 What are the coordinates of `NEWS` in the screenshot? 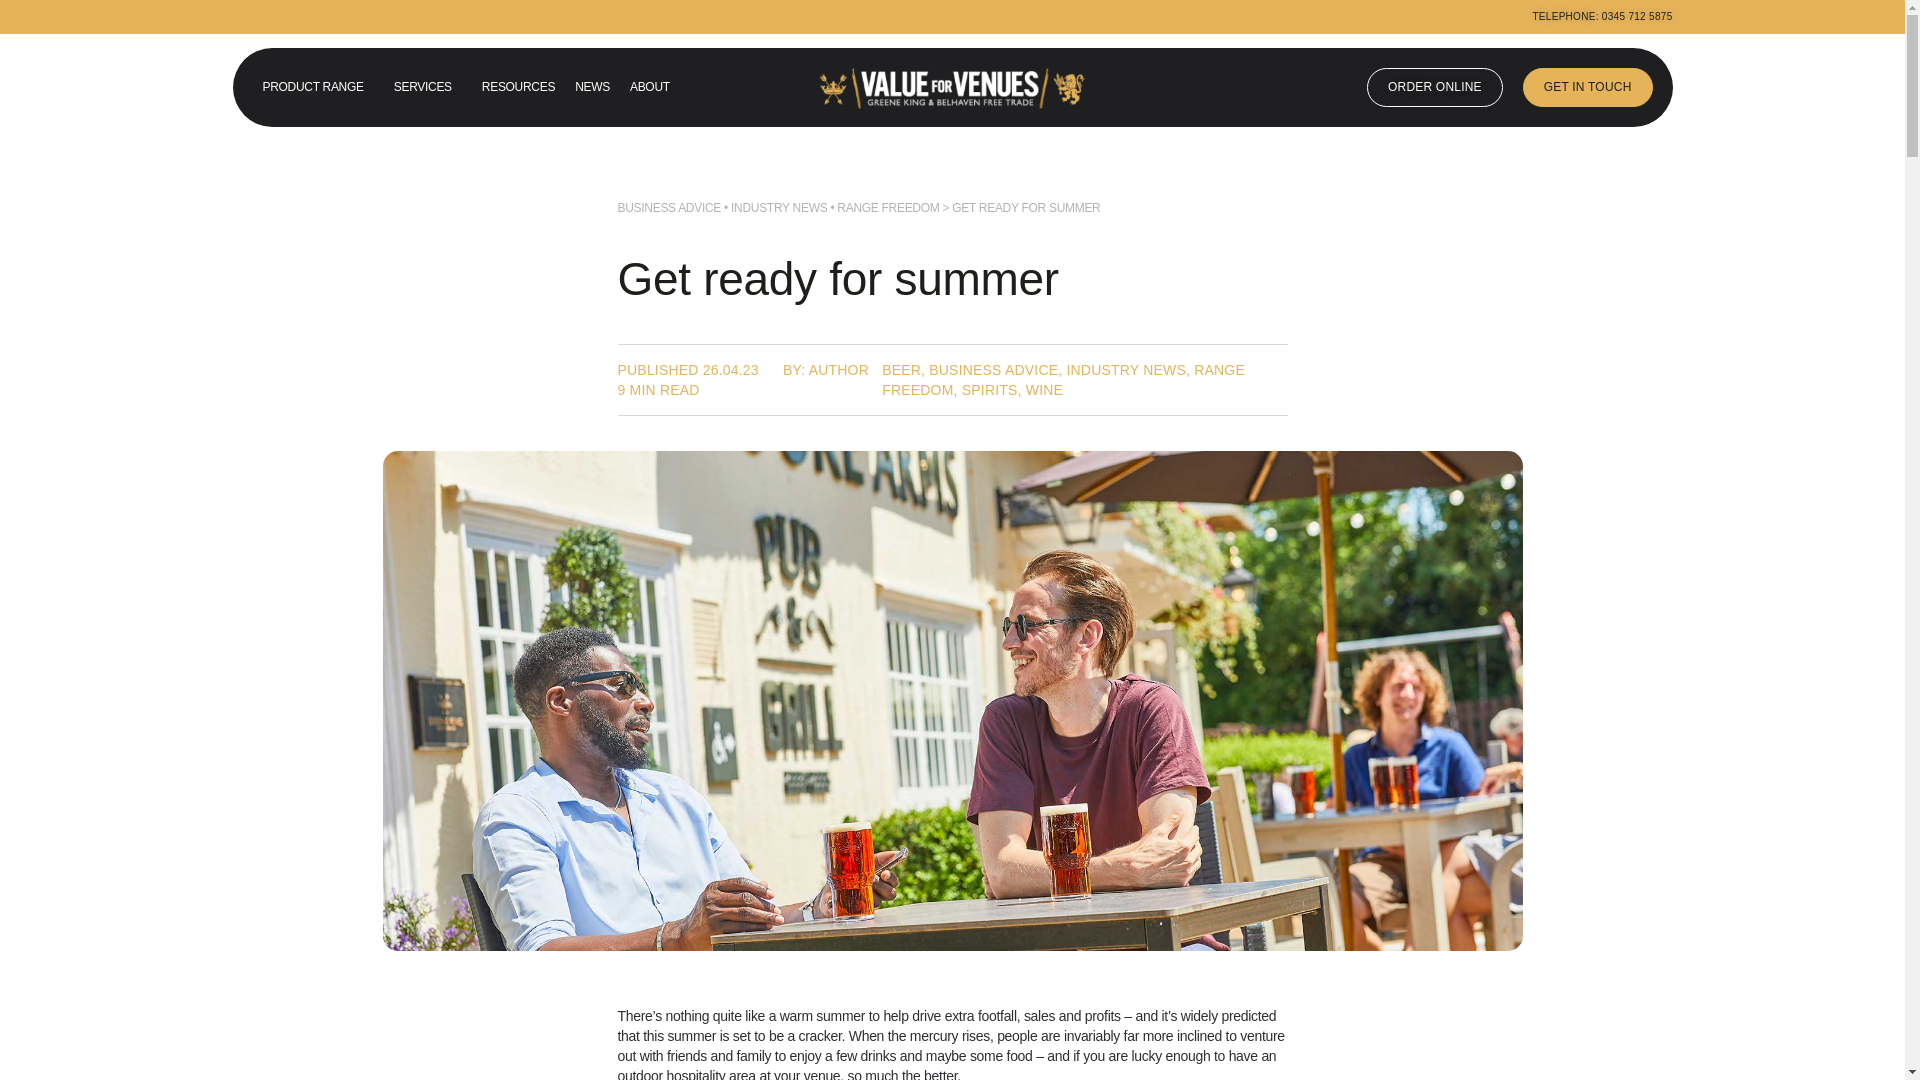 It's located at (592, 87).